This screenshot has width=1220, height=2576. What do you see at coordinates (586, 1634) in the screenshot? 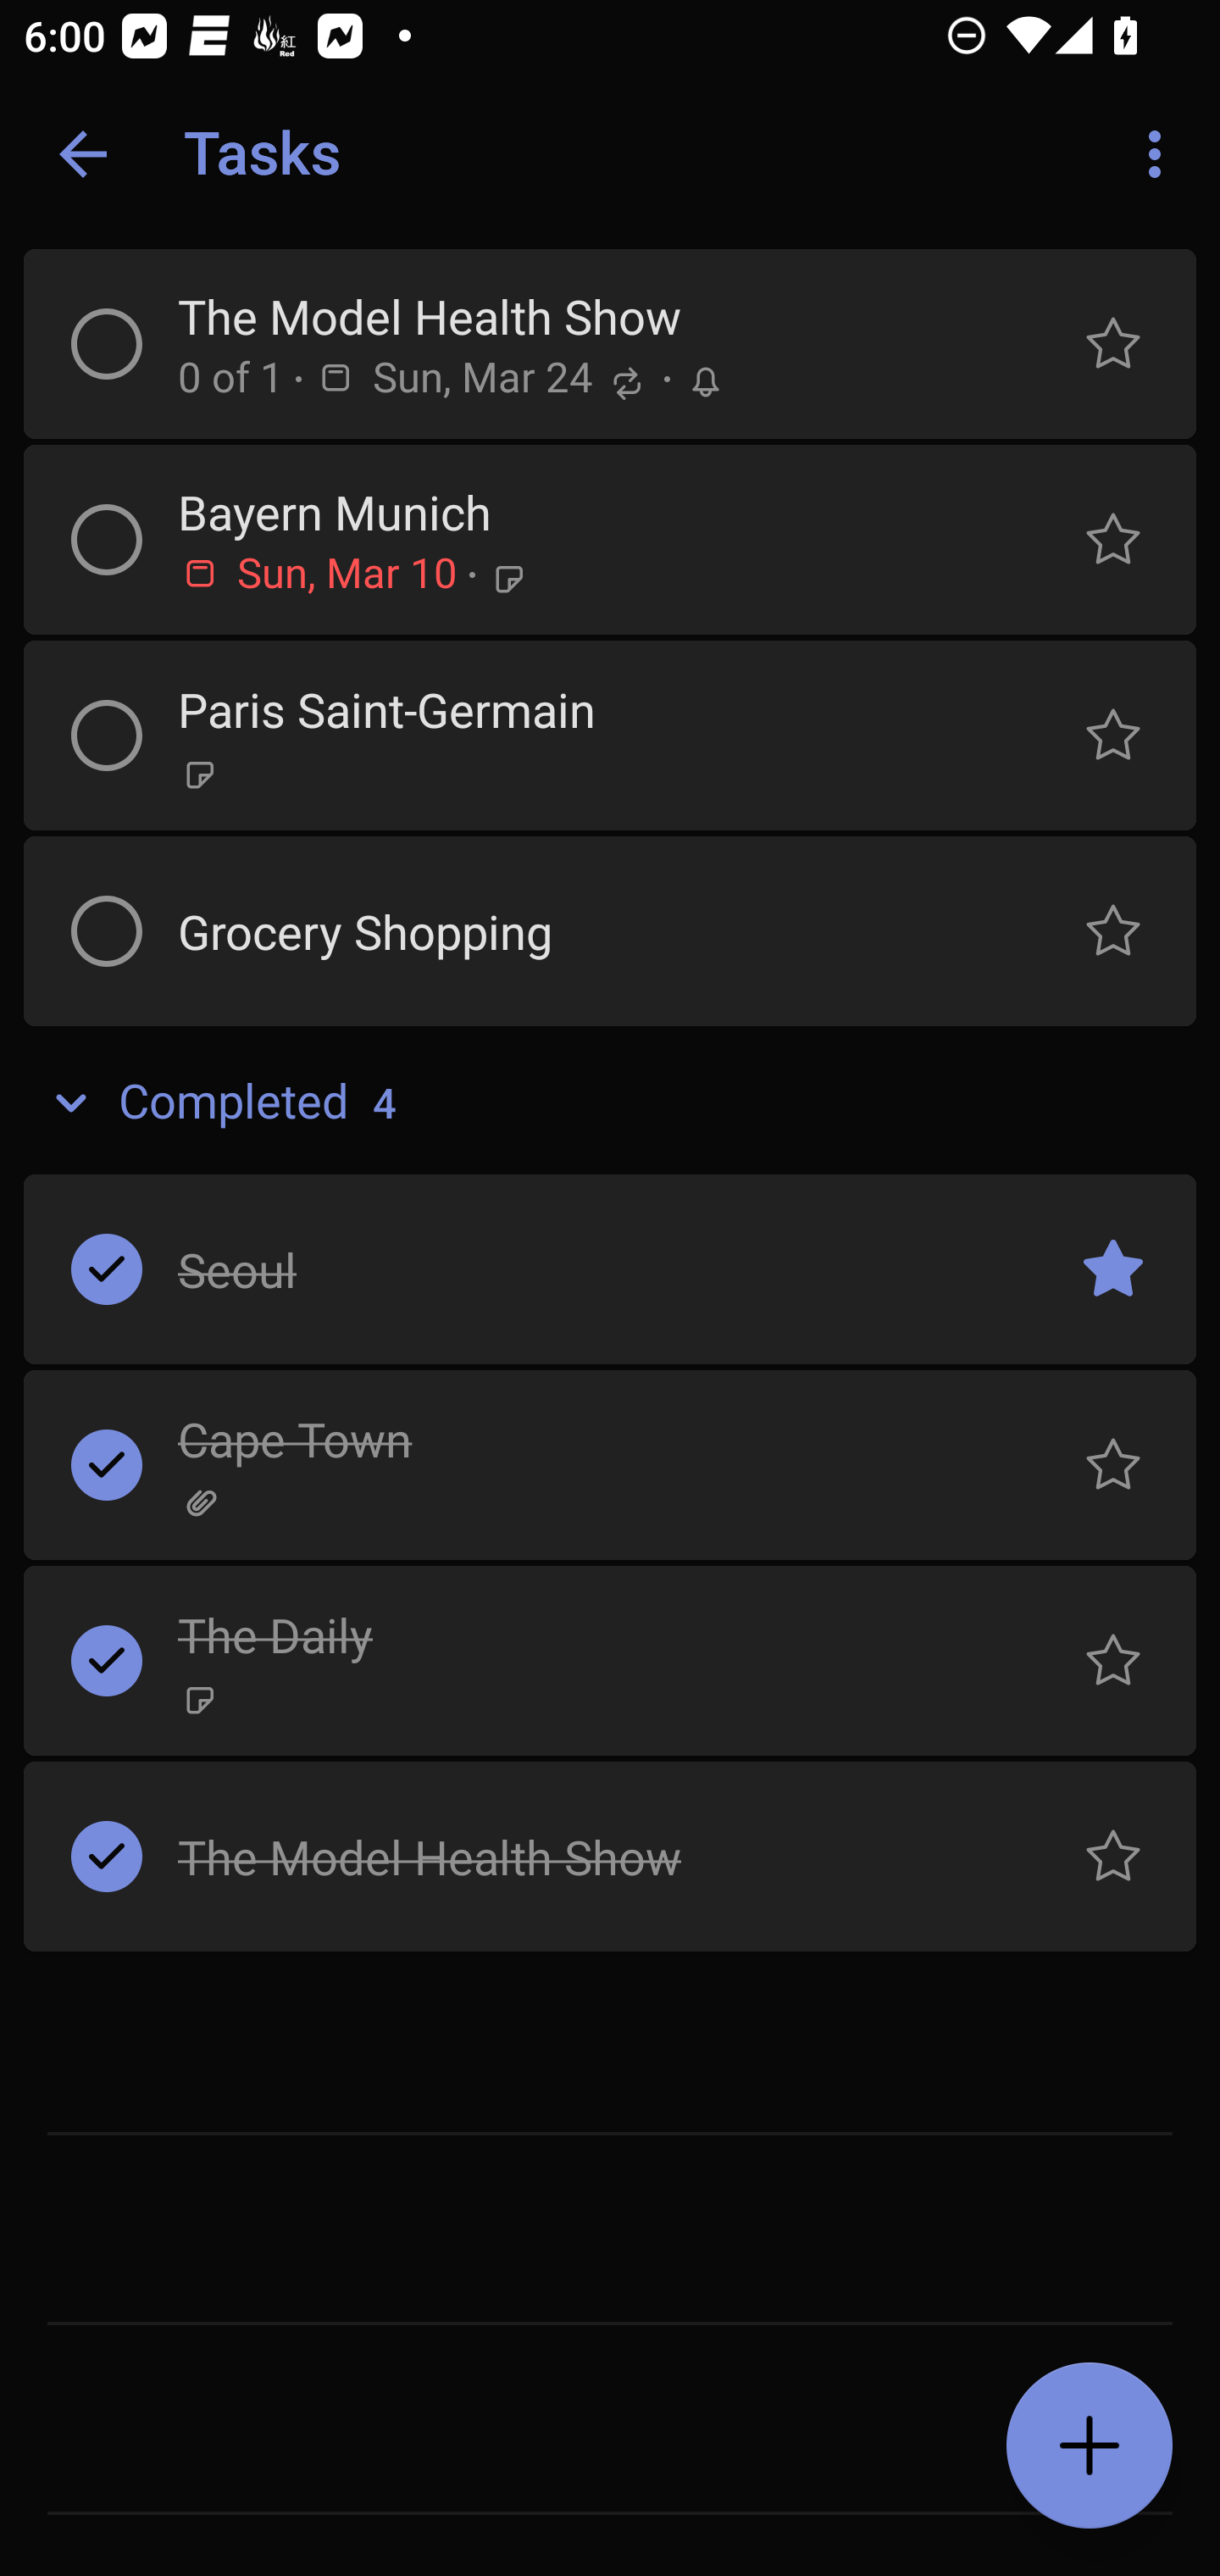
I see `The Daily` at bounding box center [586, 1634].